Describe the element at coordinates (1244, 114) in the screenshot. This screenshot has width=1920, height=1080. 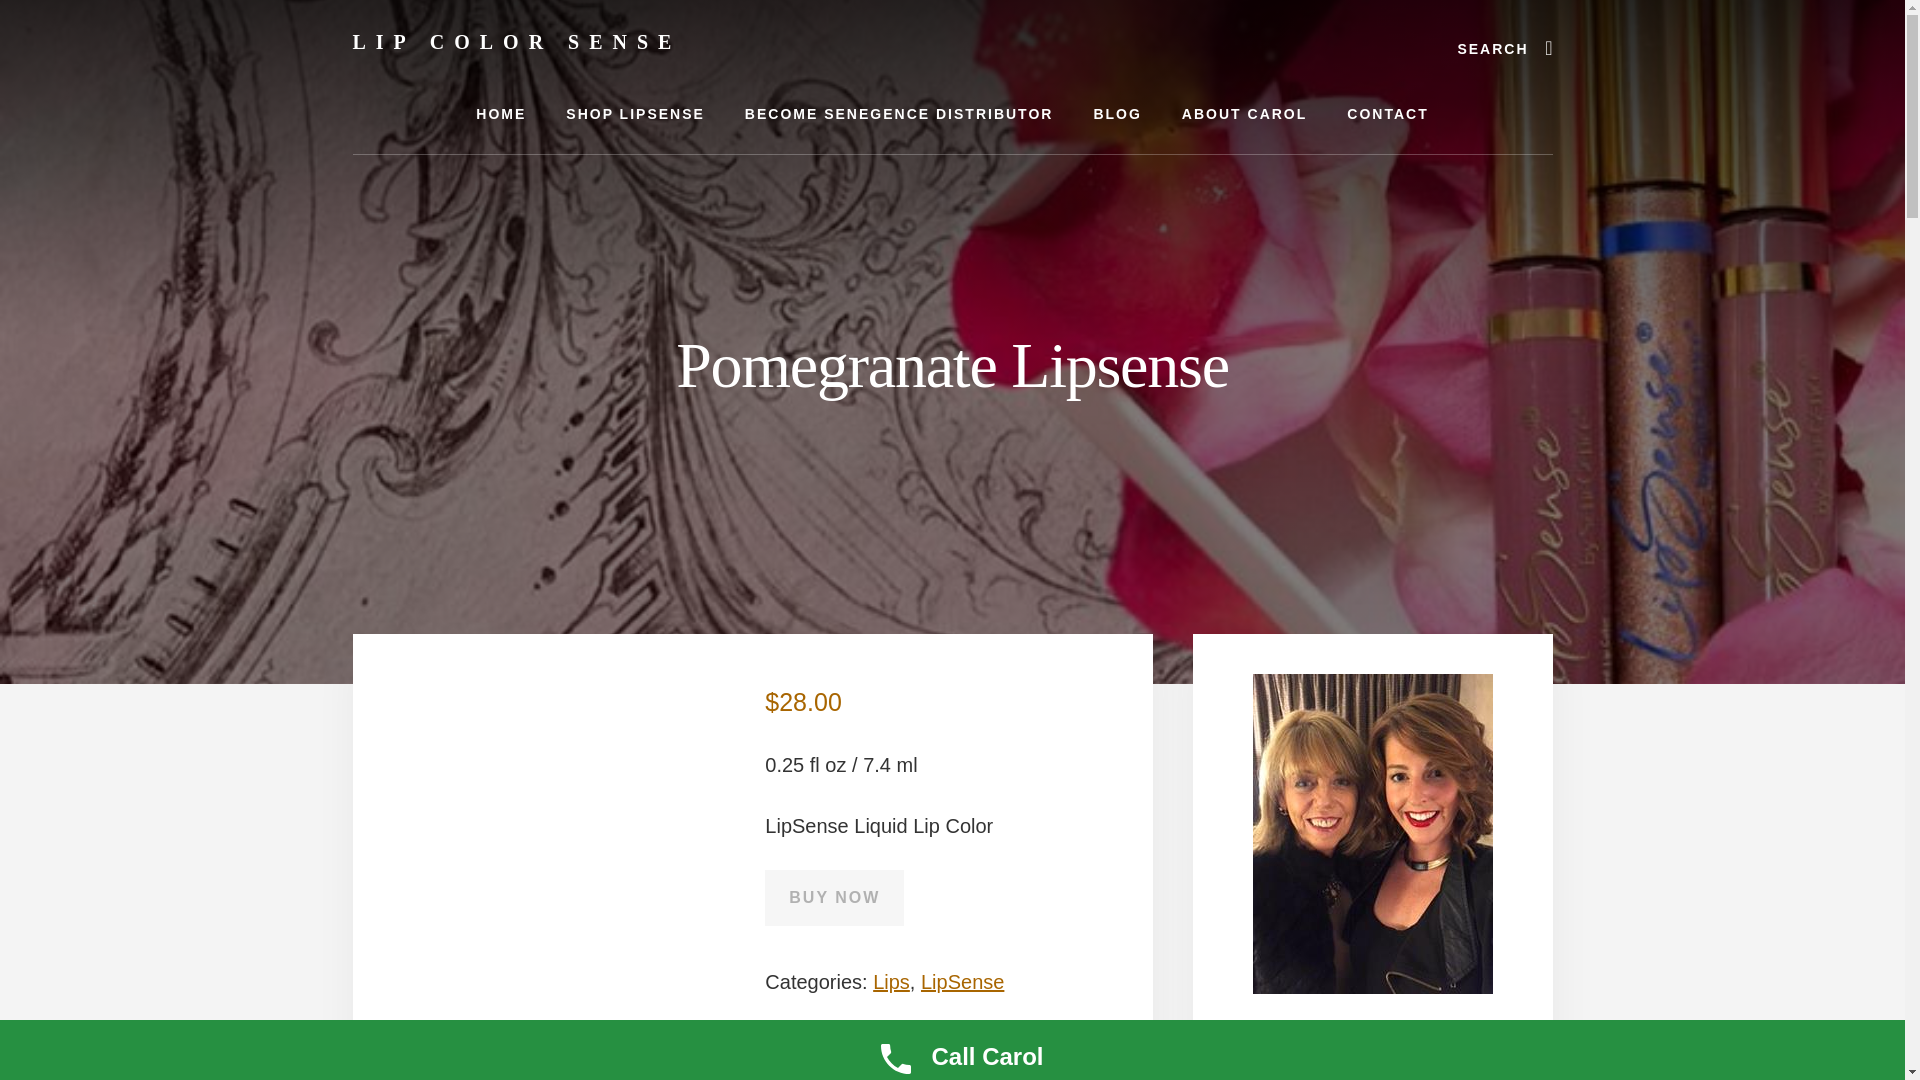
I see `ABOUT CAROL` at that location.